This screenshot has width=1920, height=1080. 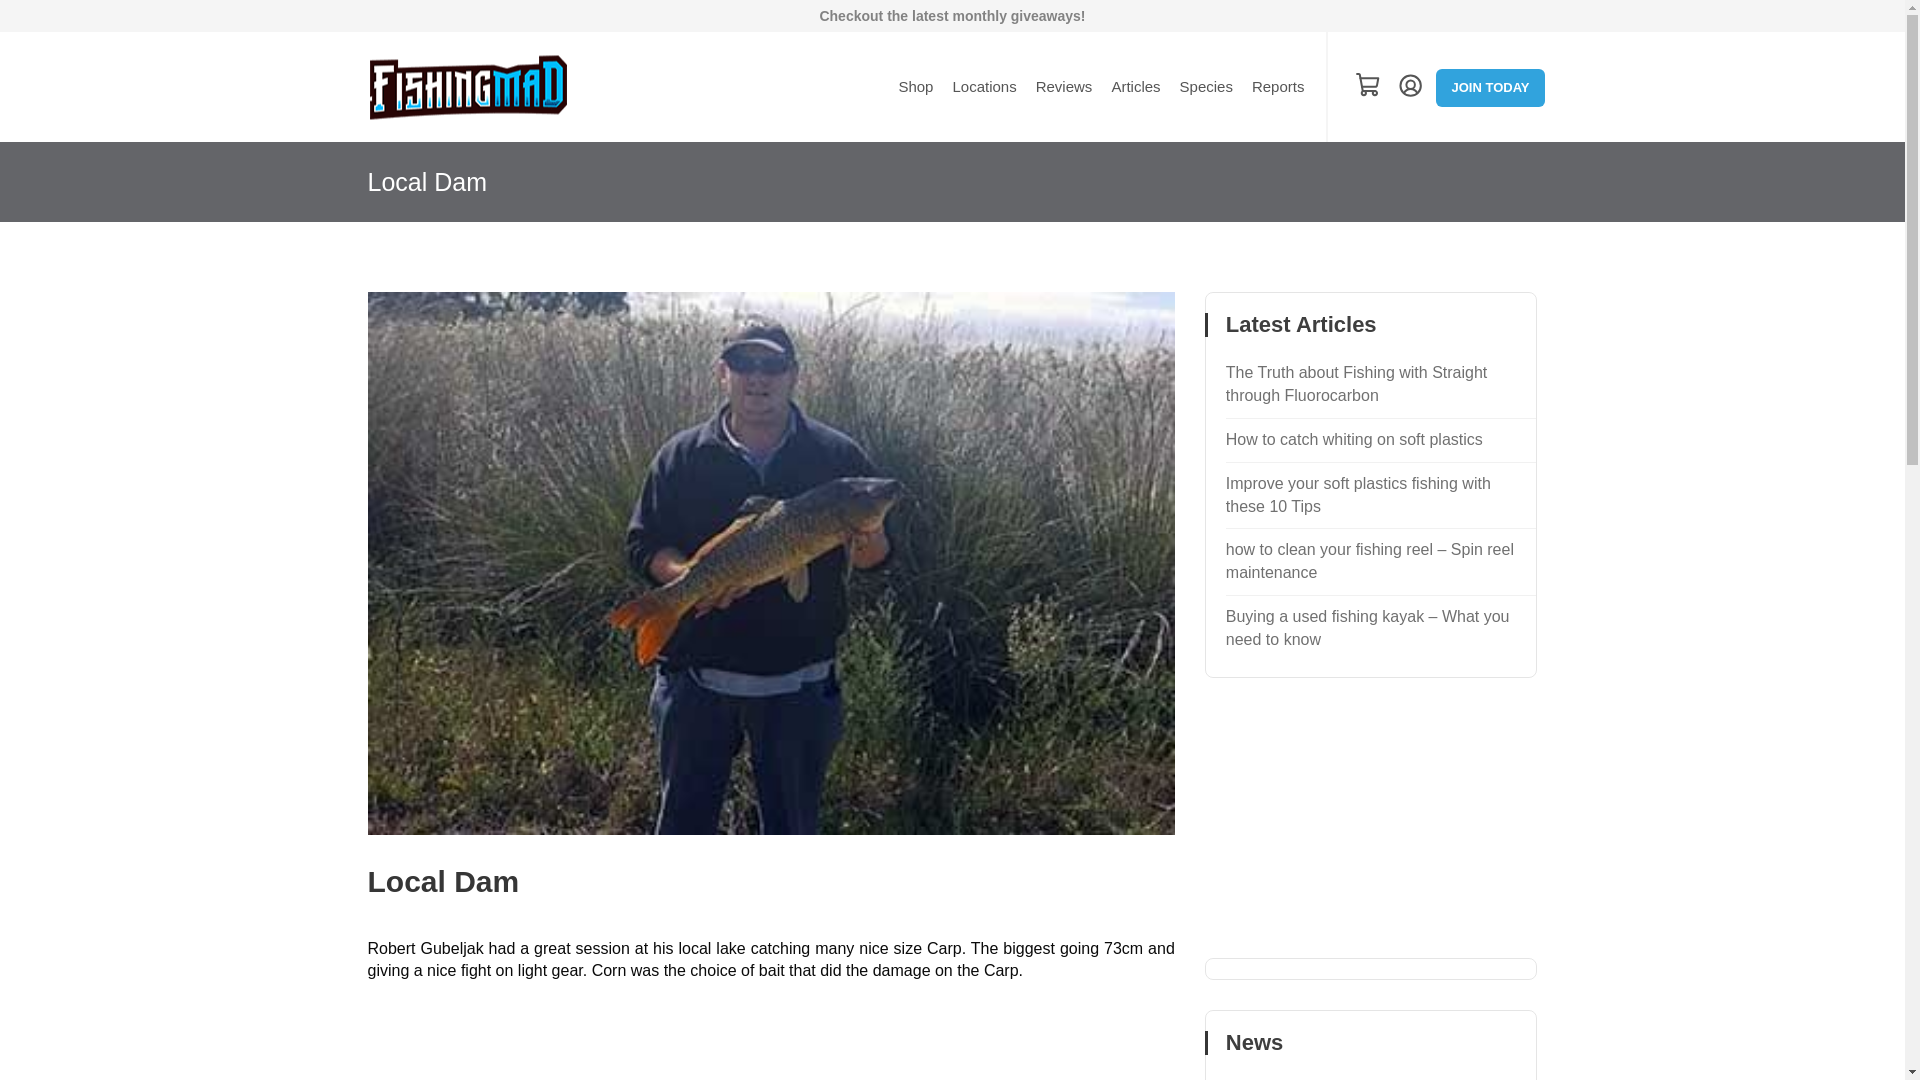 I want to click on Checkout the latest monthly giveaways!, so click(x=952, y=16).